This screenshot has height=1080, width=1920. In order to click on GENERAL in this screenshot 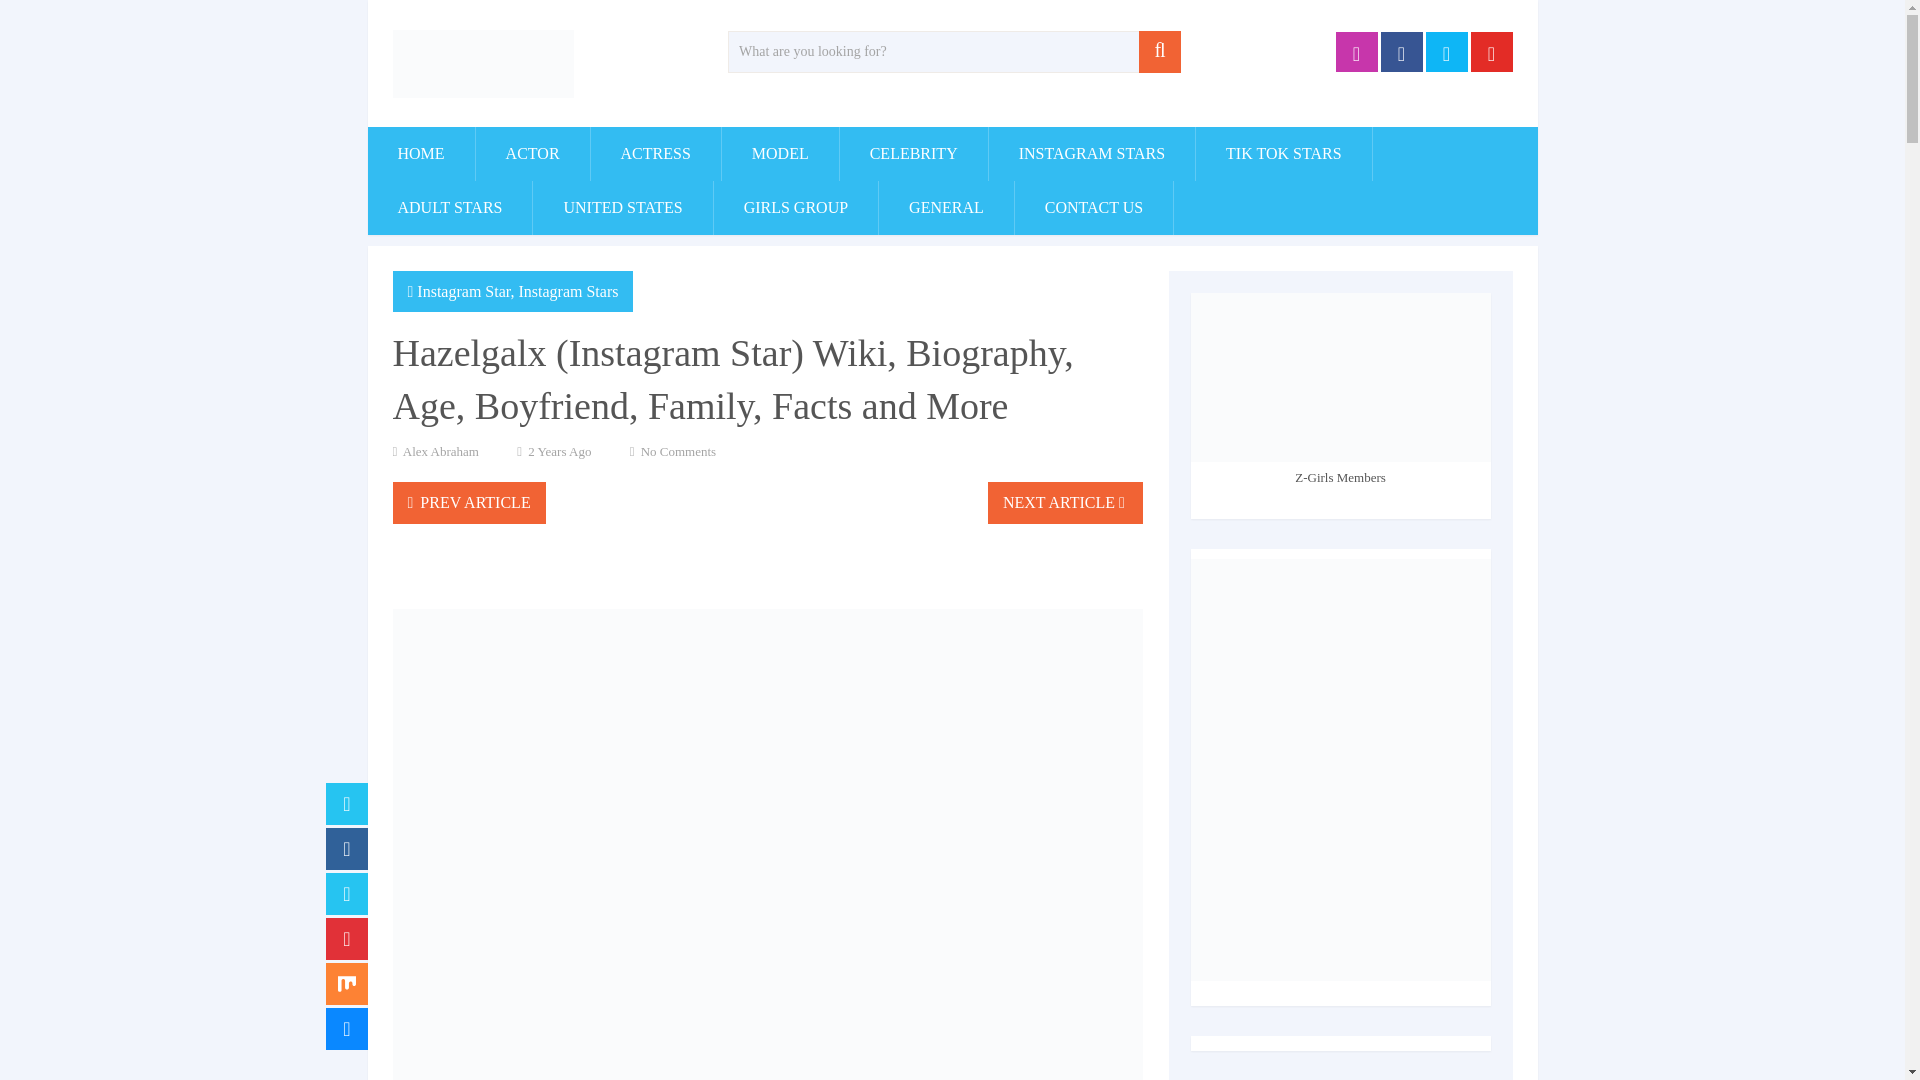, I will do `click(946, 208)`.